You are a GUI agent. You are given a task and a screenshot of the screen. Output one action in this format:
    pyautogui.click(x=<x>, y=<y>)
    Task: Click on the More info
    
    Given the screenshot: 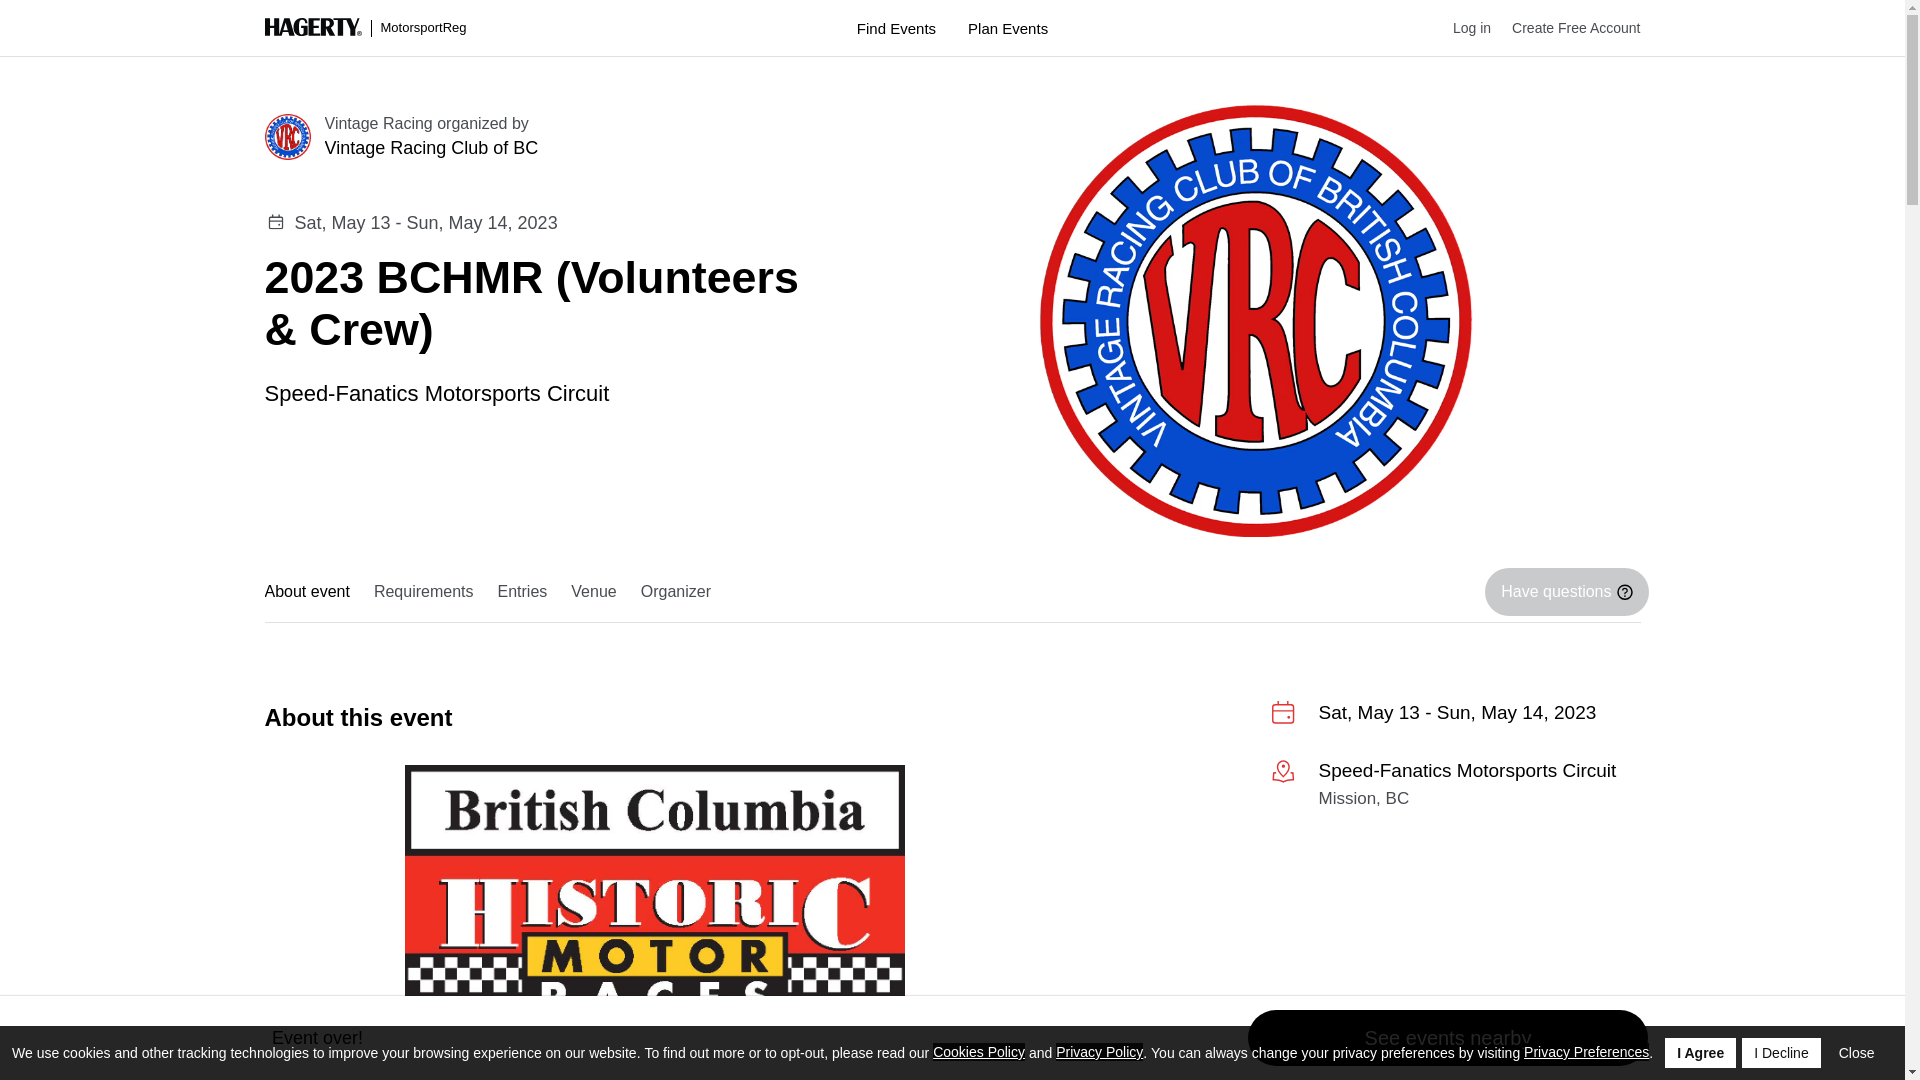 What is the action you would take?
    pyautogui.click(x=1454, y=788)
    